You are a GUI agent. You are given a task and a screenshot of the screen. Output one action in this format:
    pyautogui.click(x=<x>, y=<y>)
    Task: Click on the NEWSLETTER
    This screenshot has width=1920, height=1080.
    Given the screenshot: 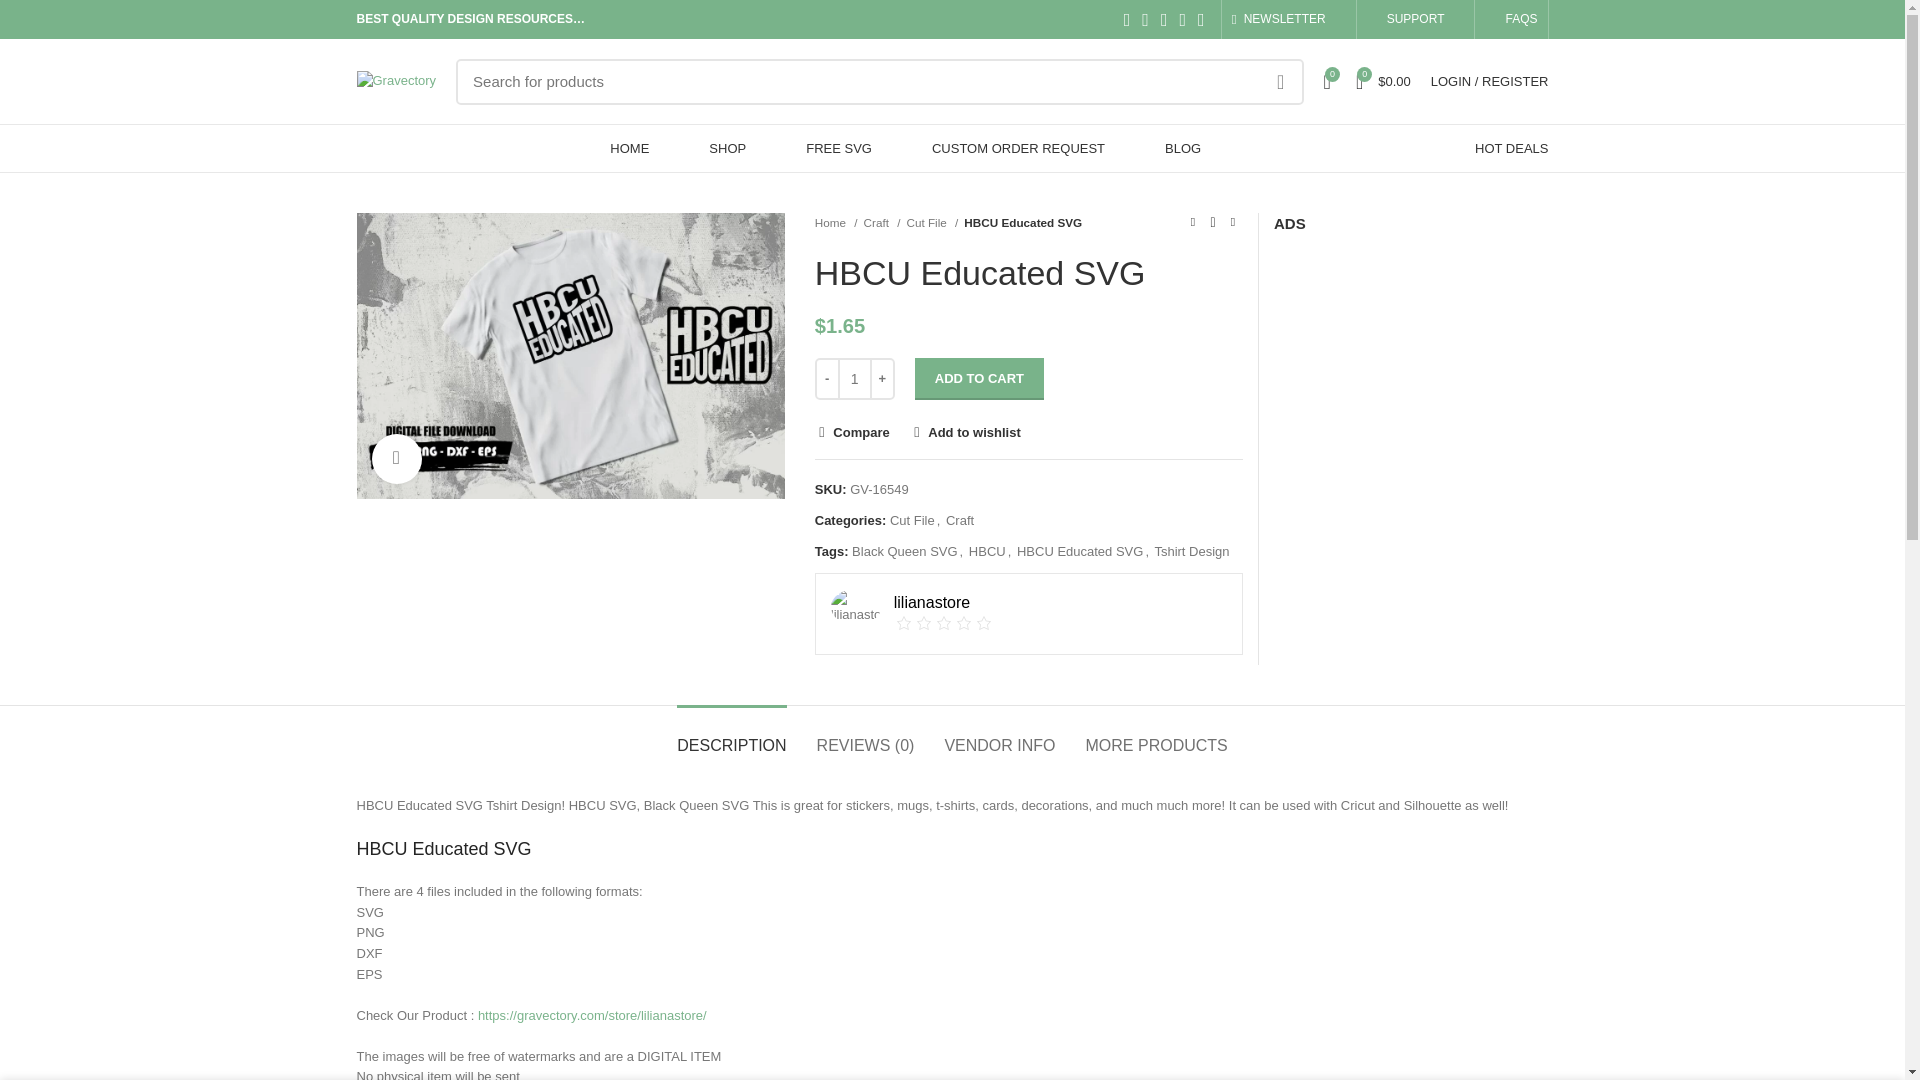 What is the action you would take?
    pyautogui.click(x=1278, y=19)
    